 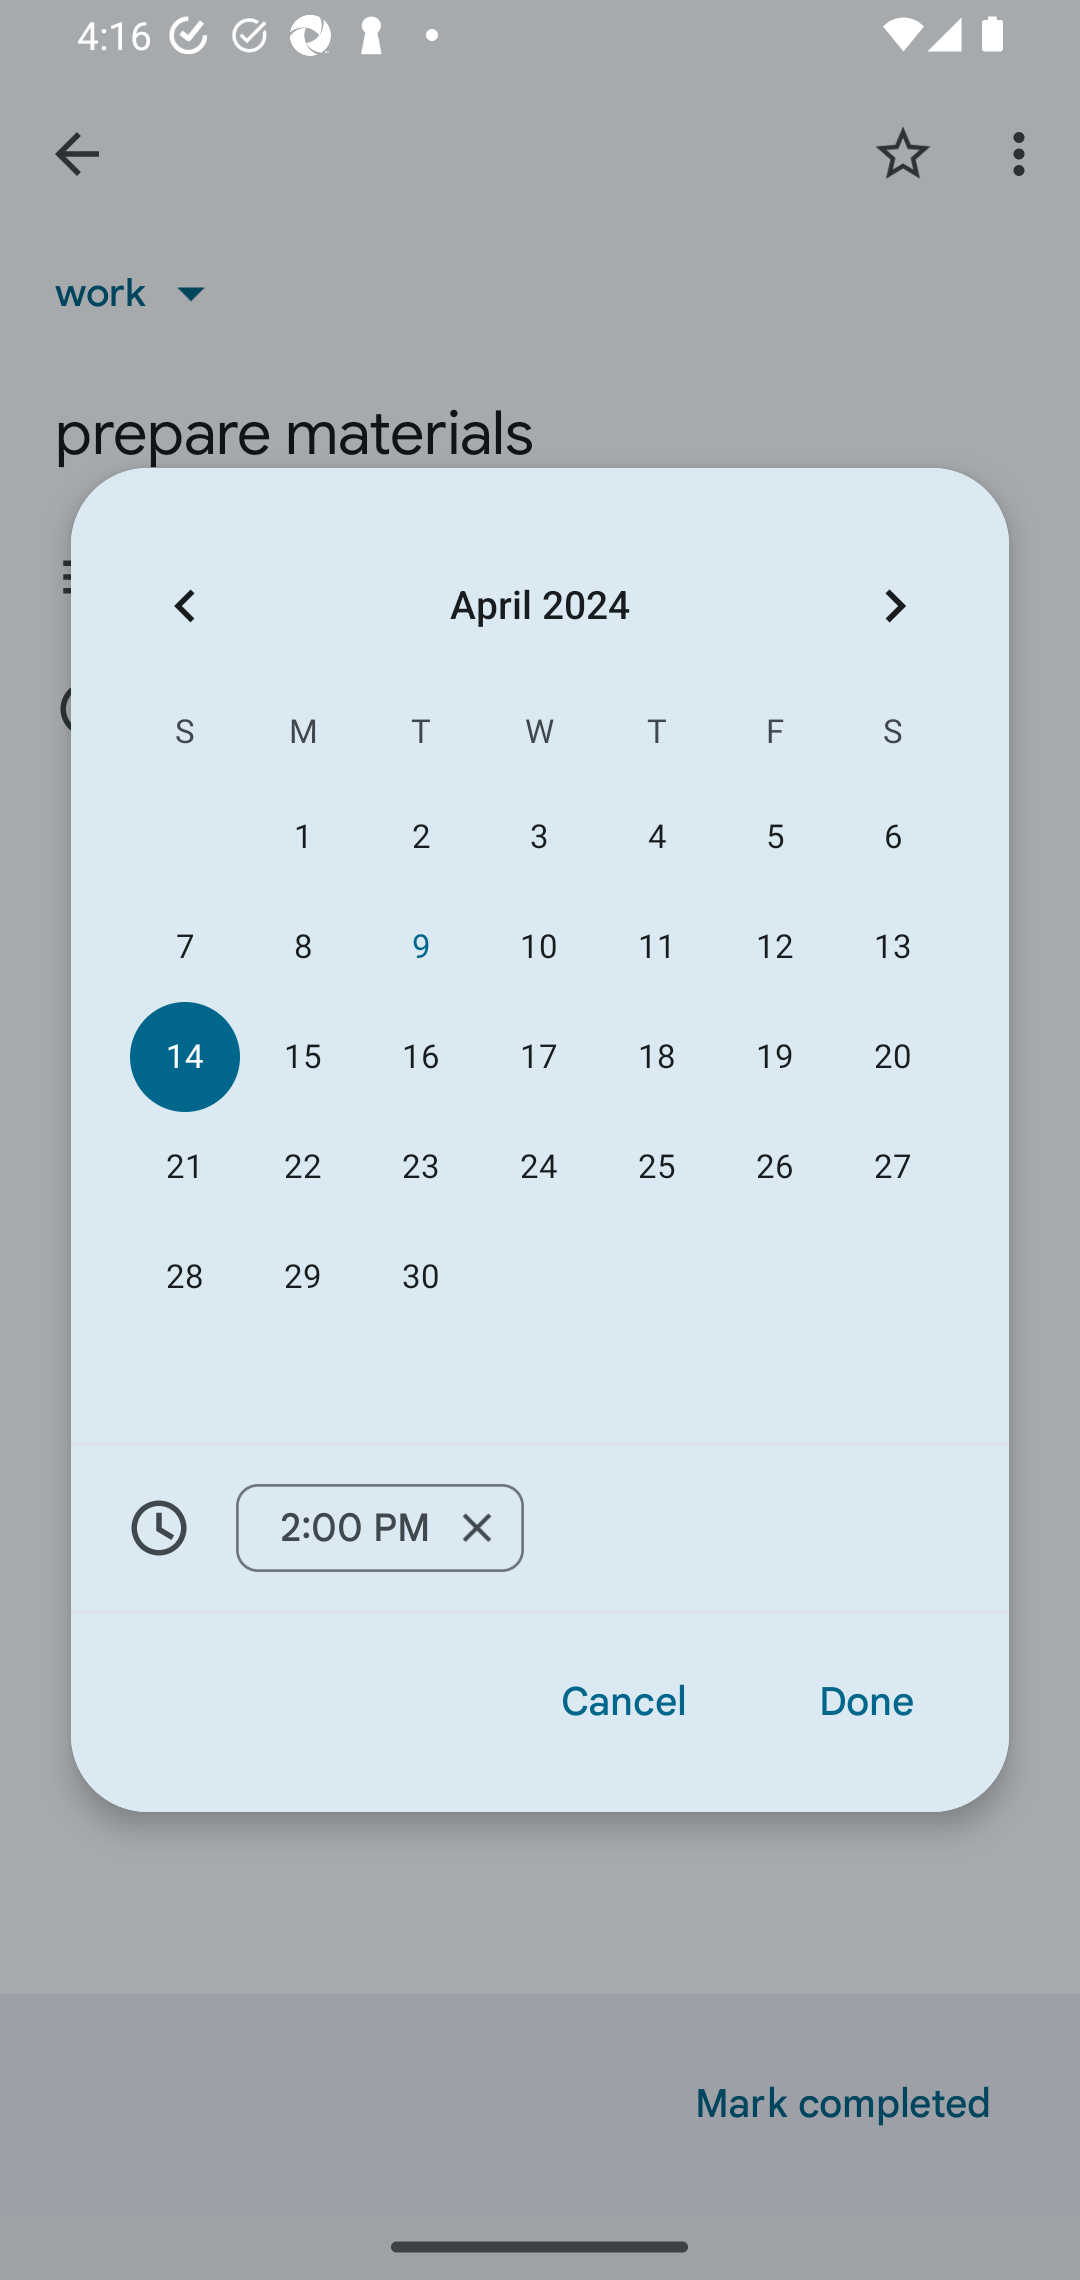 What do you see at coordinates (185, 1056) in the screenshot?
I see `14 14 April 2024` at bounding box center [185, 1056].